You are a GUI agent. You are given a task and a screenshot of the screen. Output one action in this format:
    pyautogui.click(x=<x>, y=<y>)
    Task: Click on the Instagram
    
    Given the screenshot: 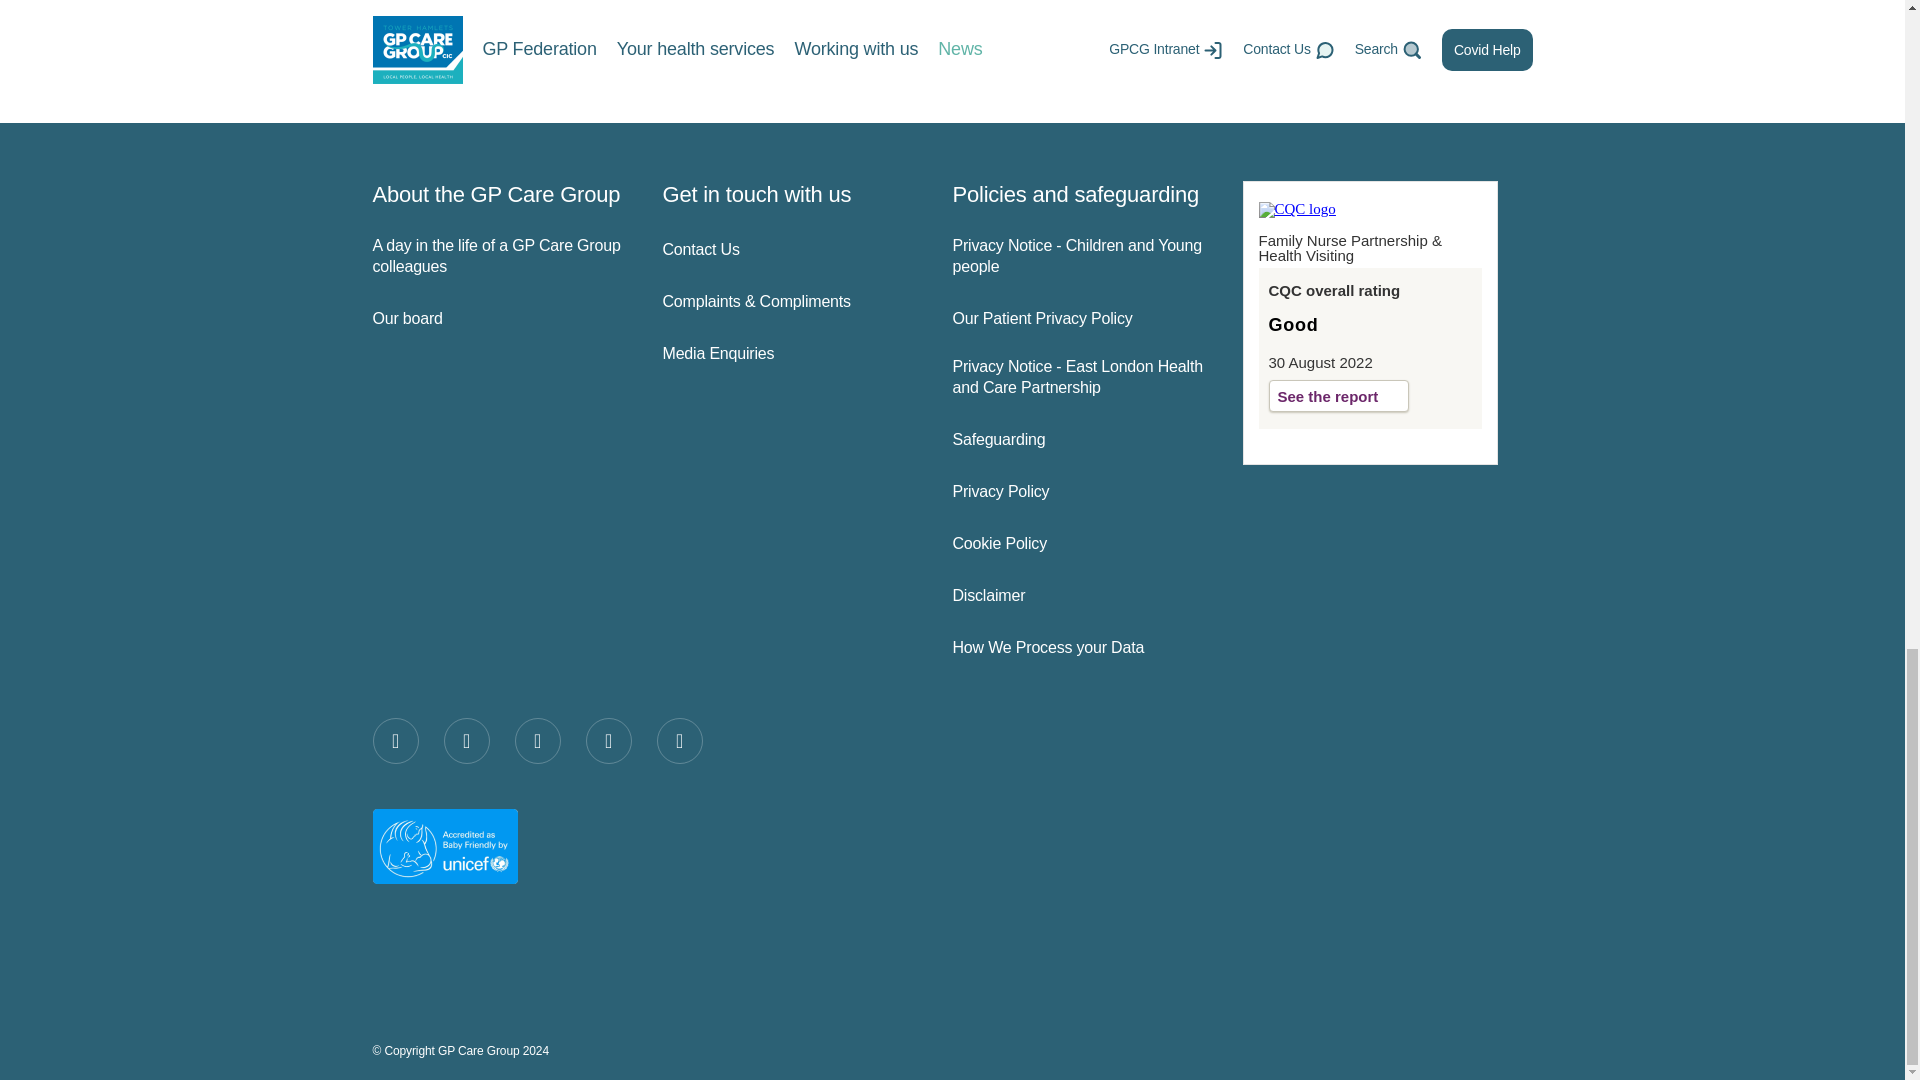 What is the action you would take?
    pyautogui.click(x=537, y=740)
    